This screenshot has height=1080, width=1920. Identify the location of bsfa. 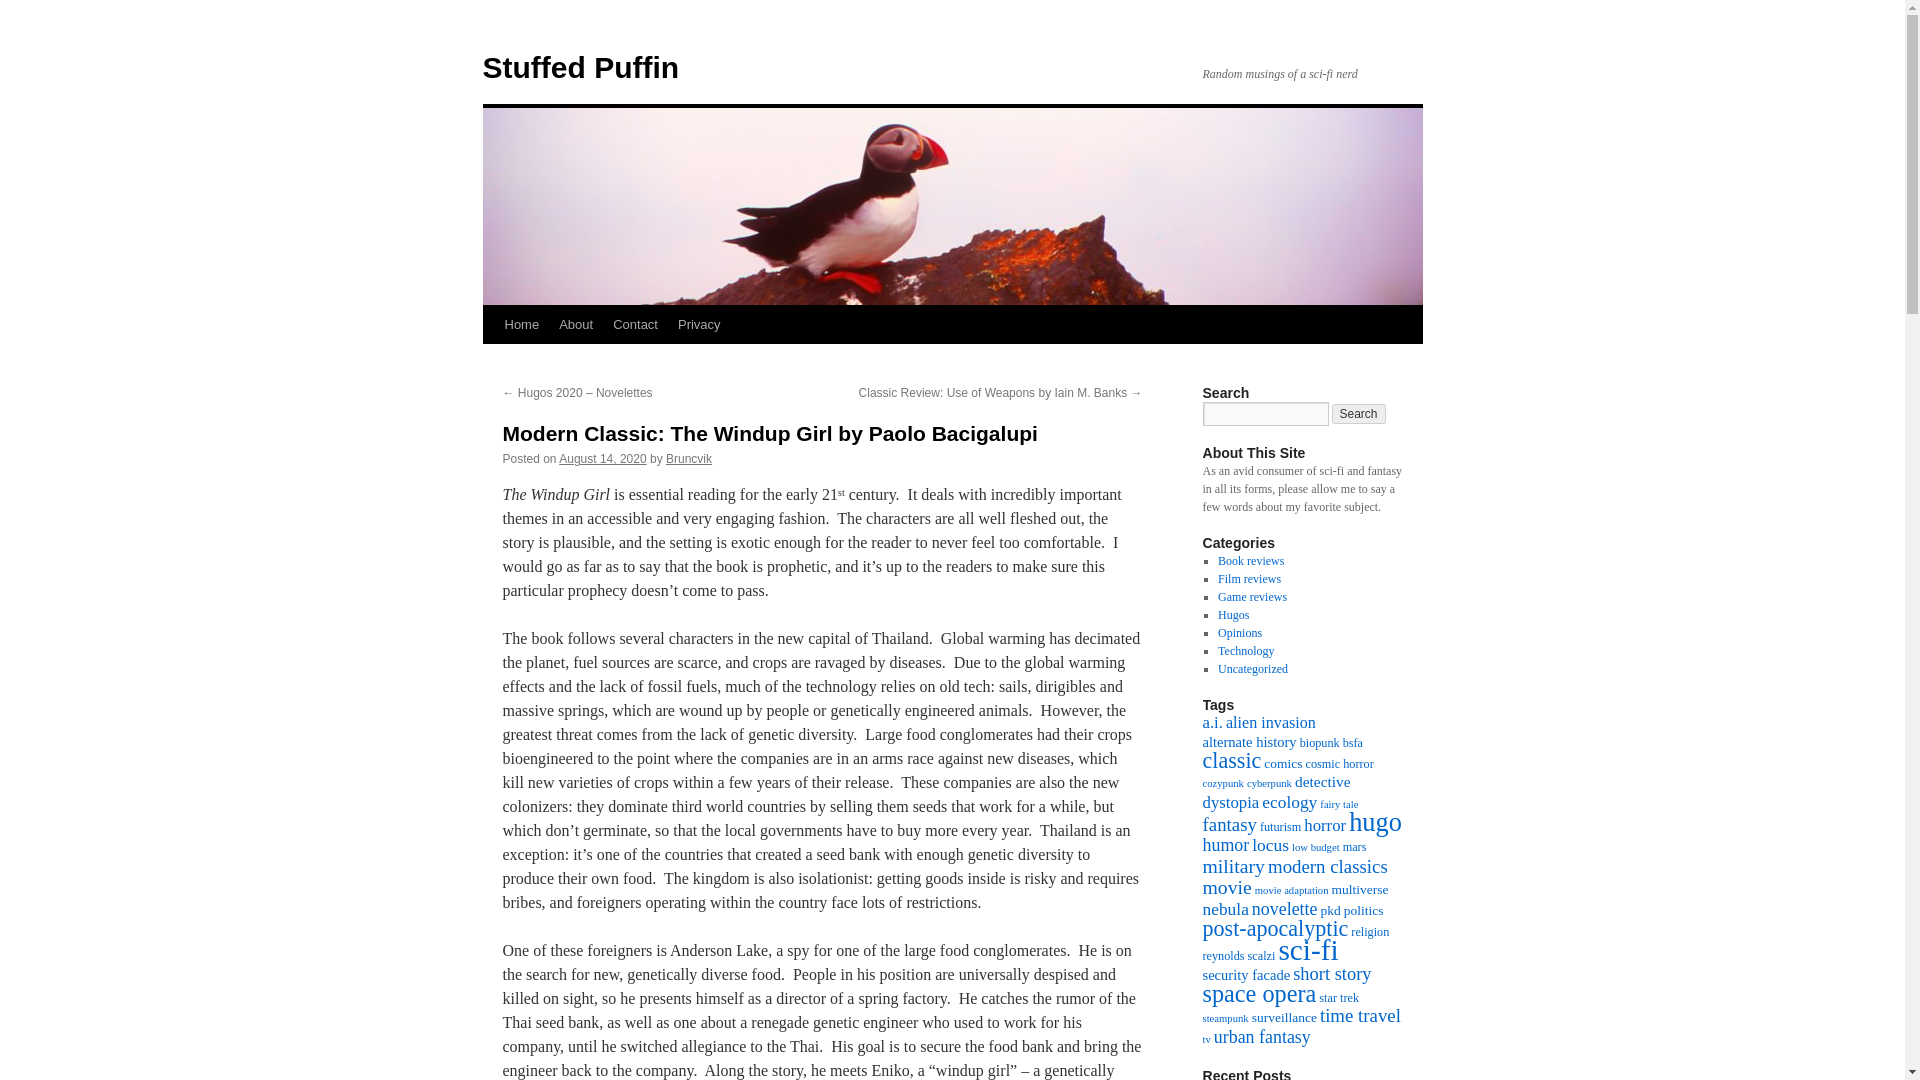
(1352, 742).